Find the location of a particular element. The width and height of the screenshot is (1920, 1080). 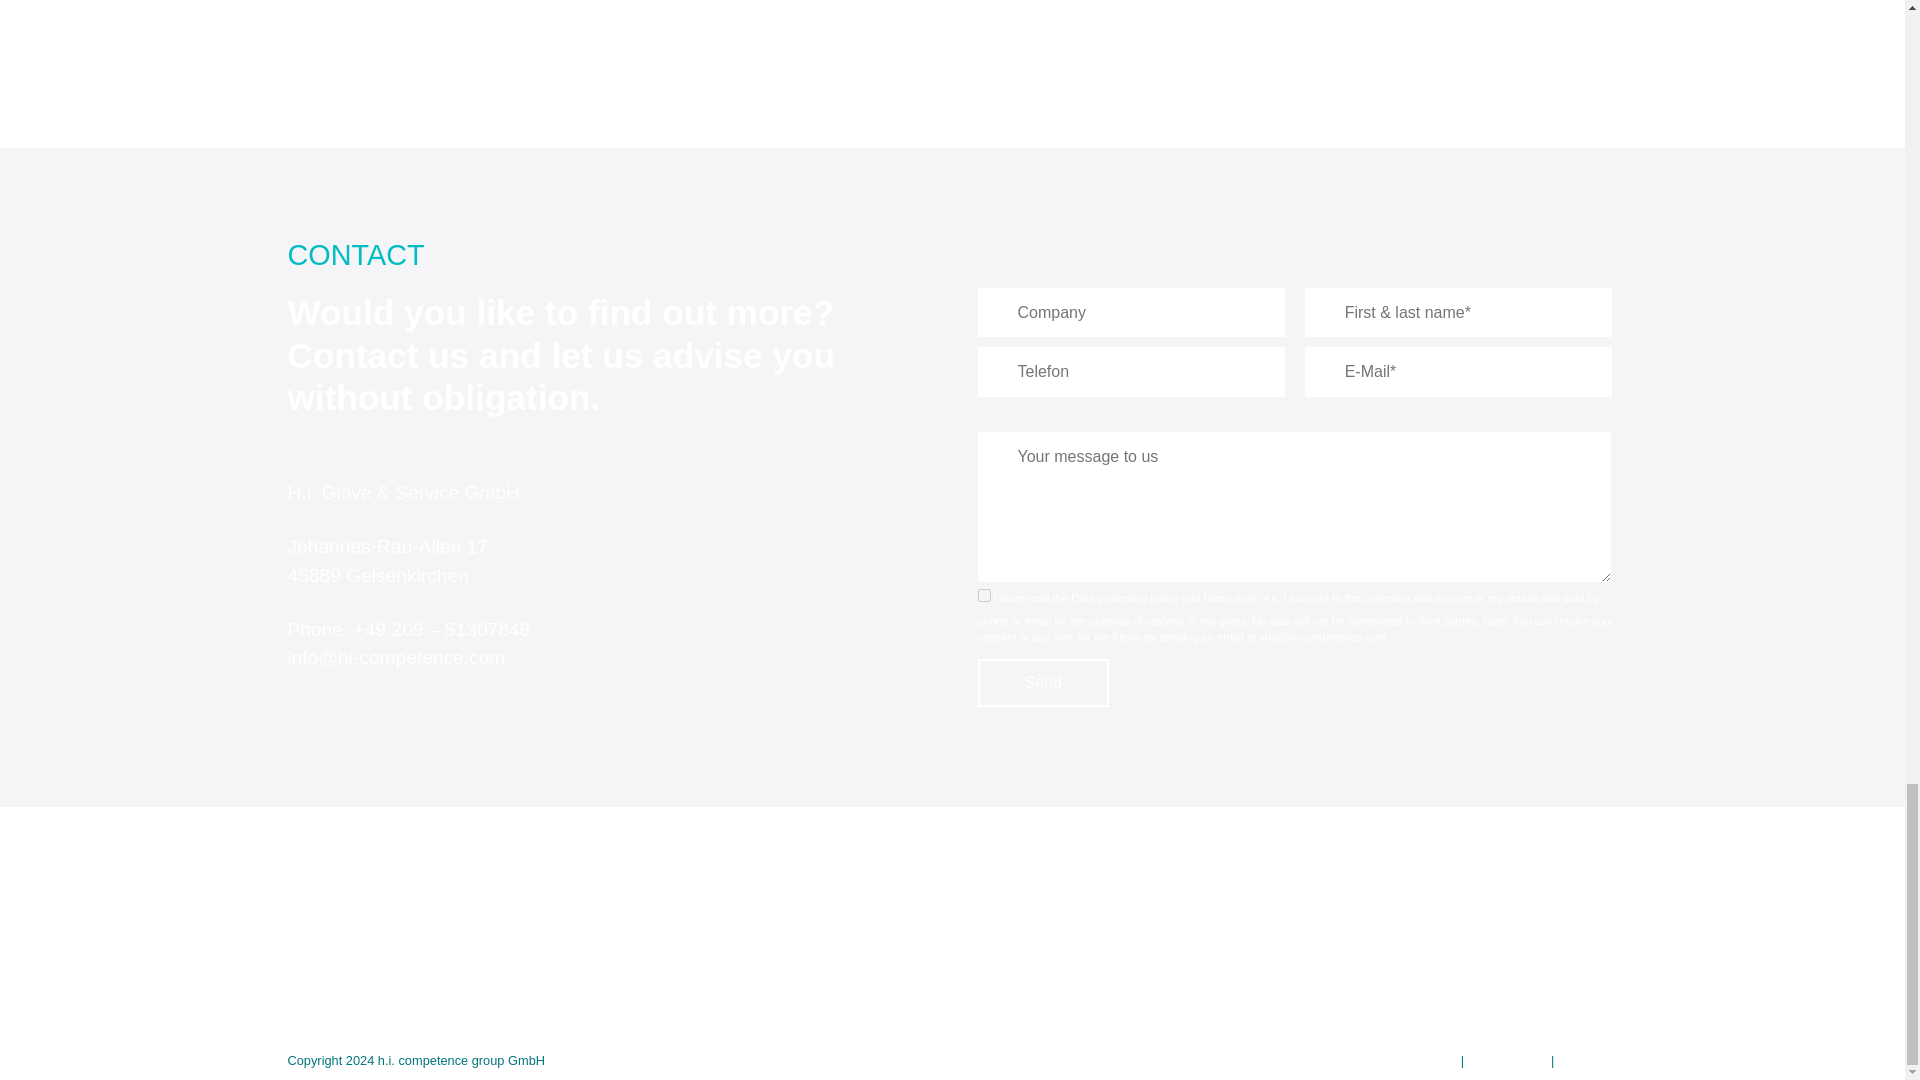

Imprint is located at coordinates (1438, 1060).